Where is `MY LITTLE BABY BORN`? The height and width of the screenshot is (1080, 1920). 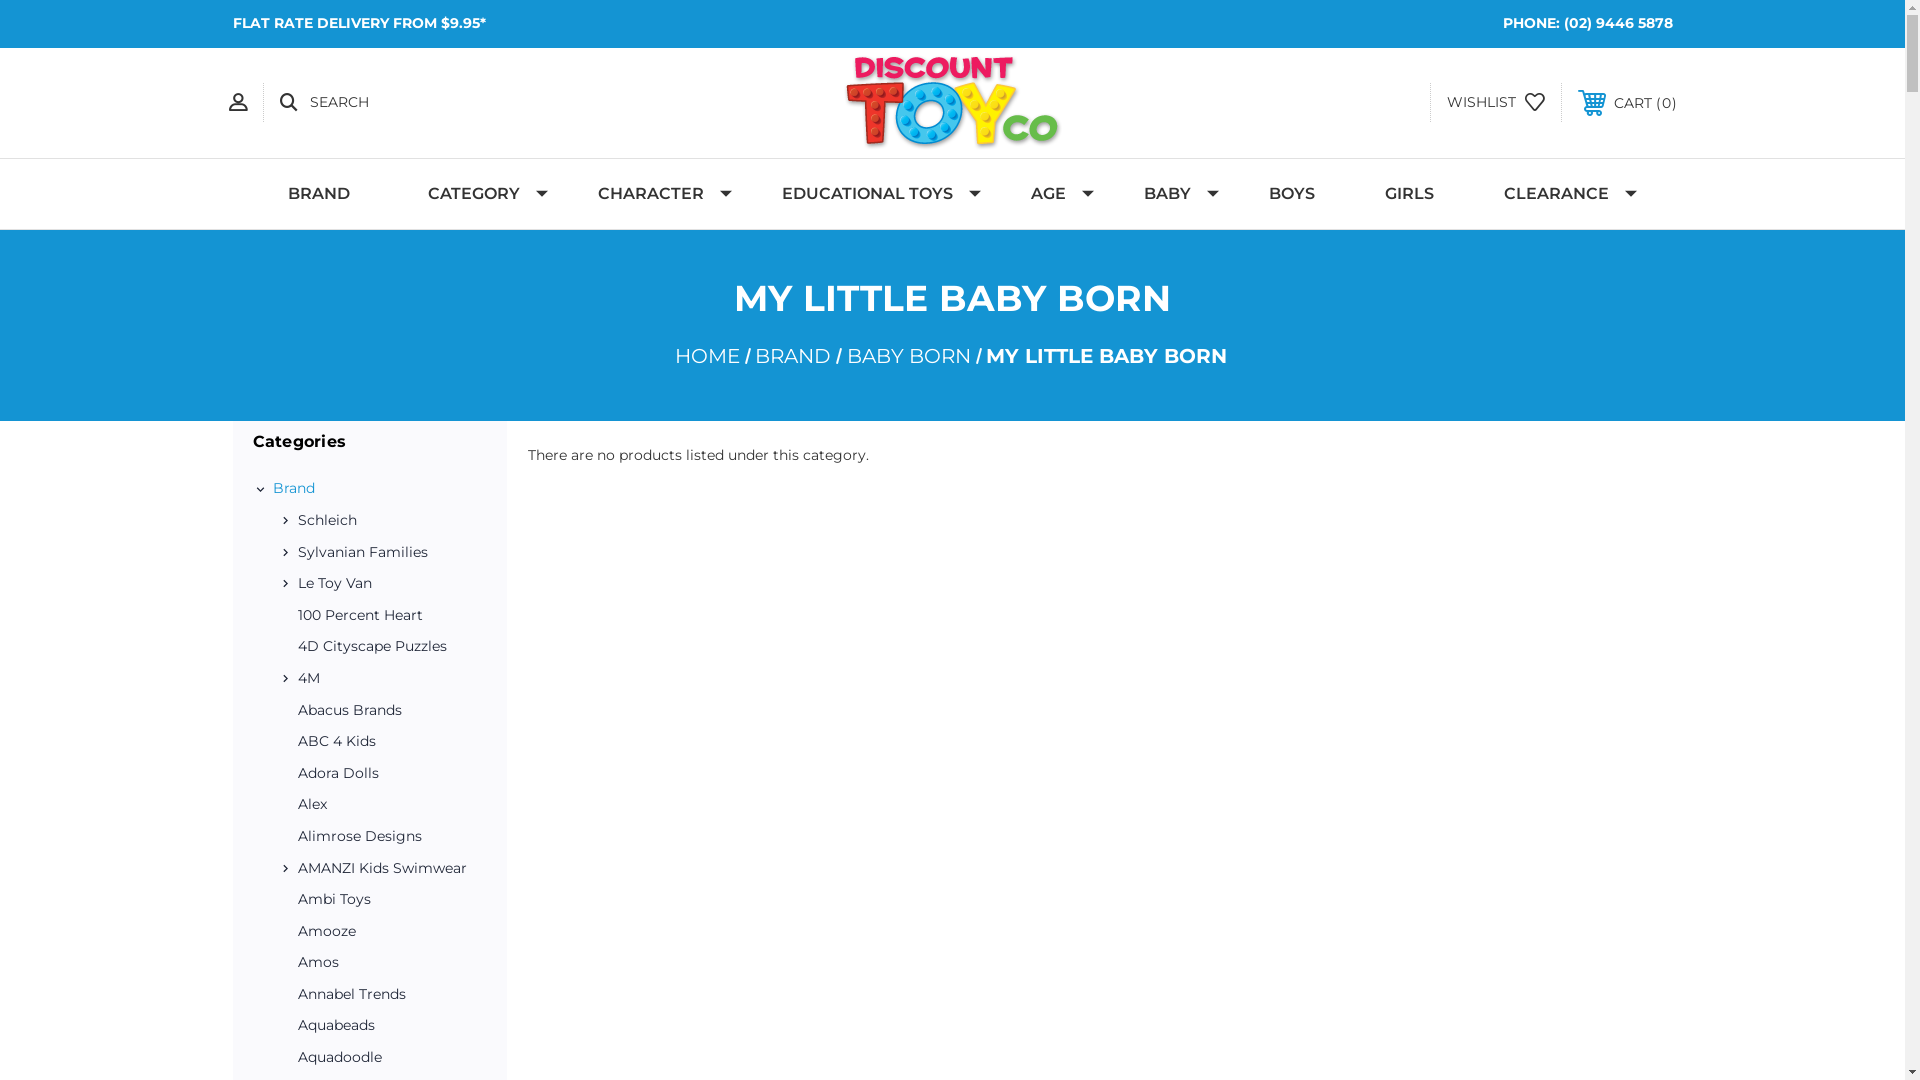
MY LITTLE BABY BORN is located at coordinates (1106, 356).